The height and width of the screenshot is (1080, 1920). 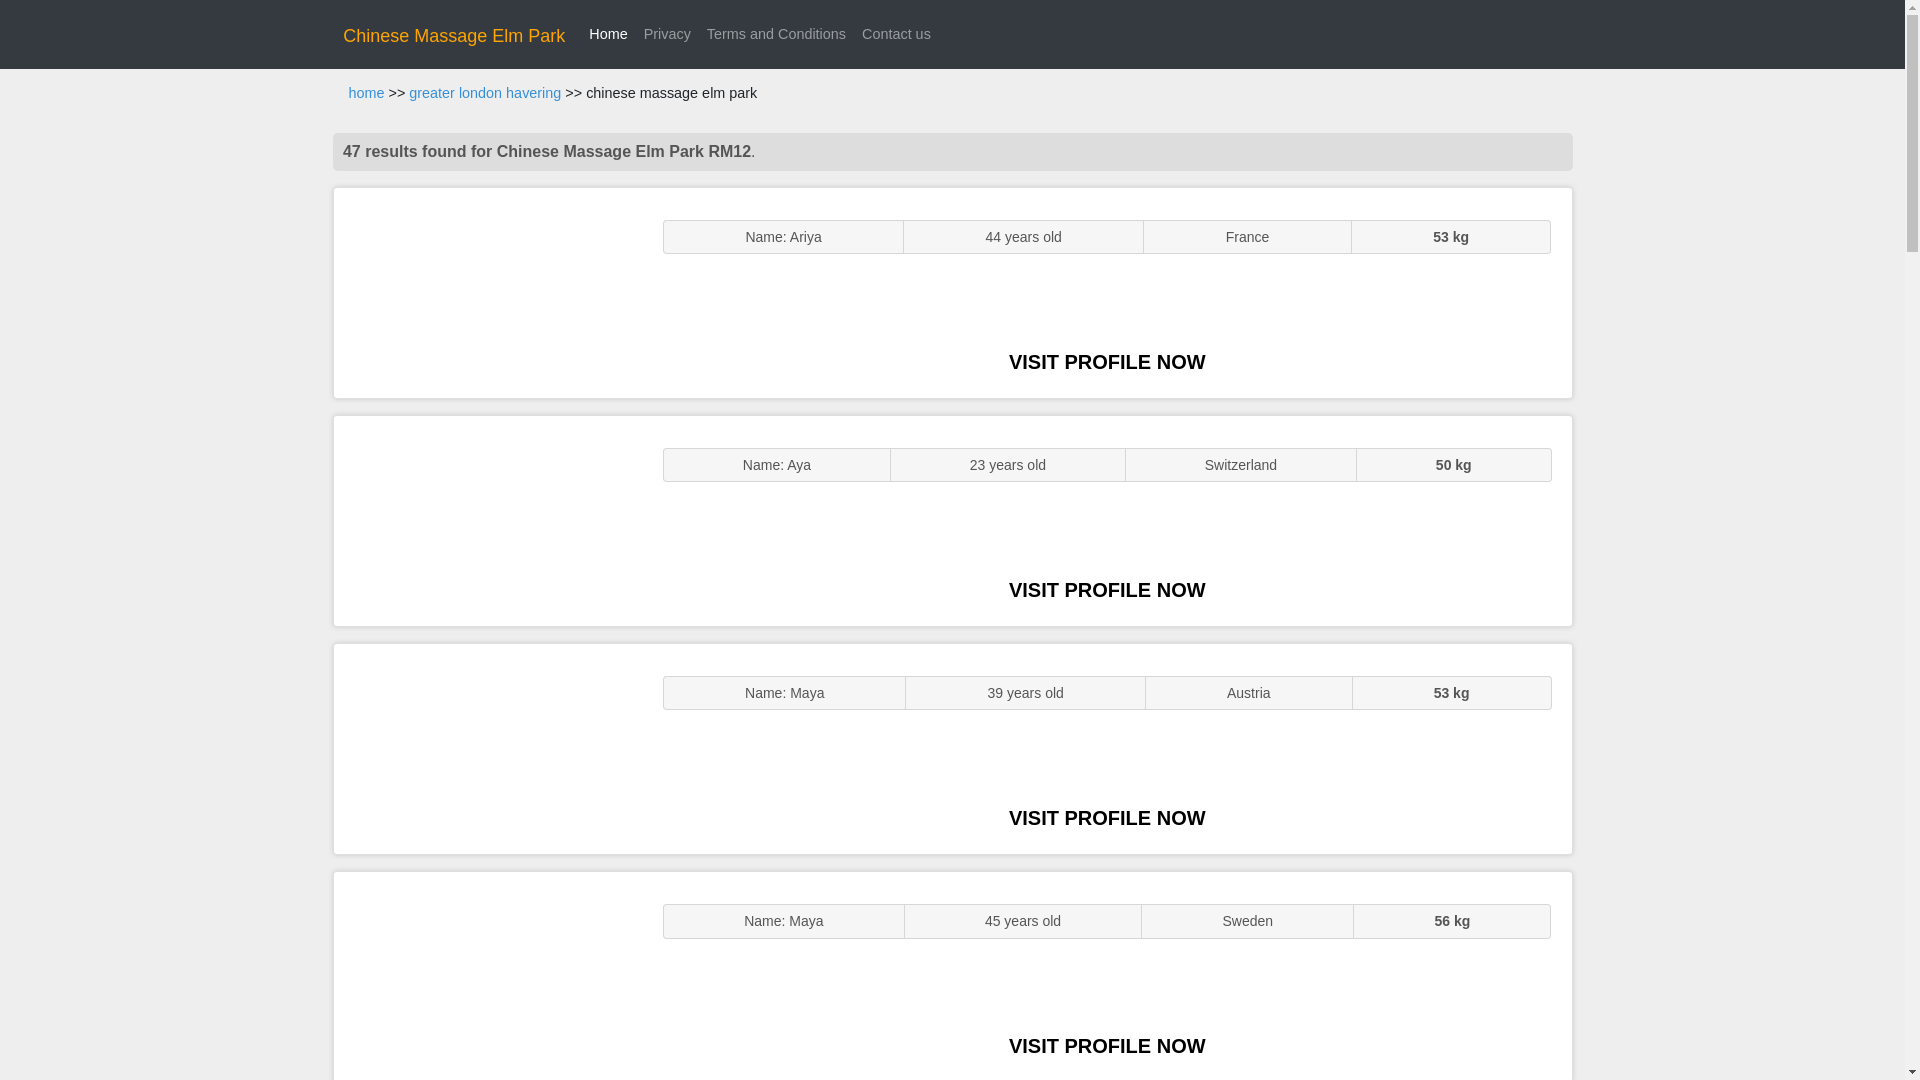 What do you see at coordinates (488, 748) in the screenshot?
I see `Sexy` at bounding box center [488, 748].